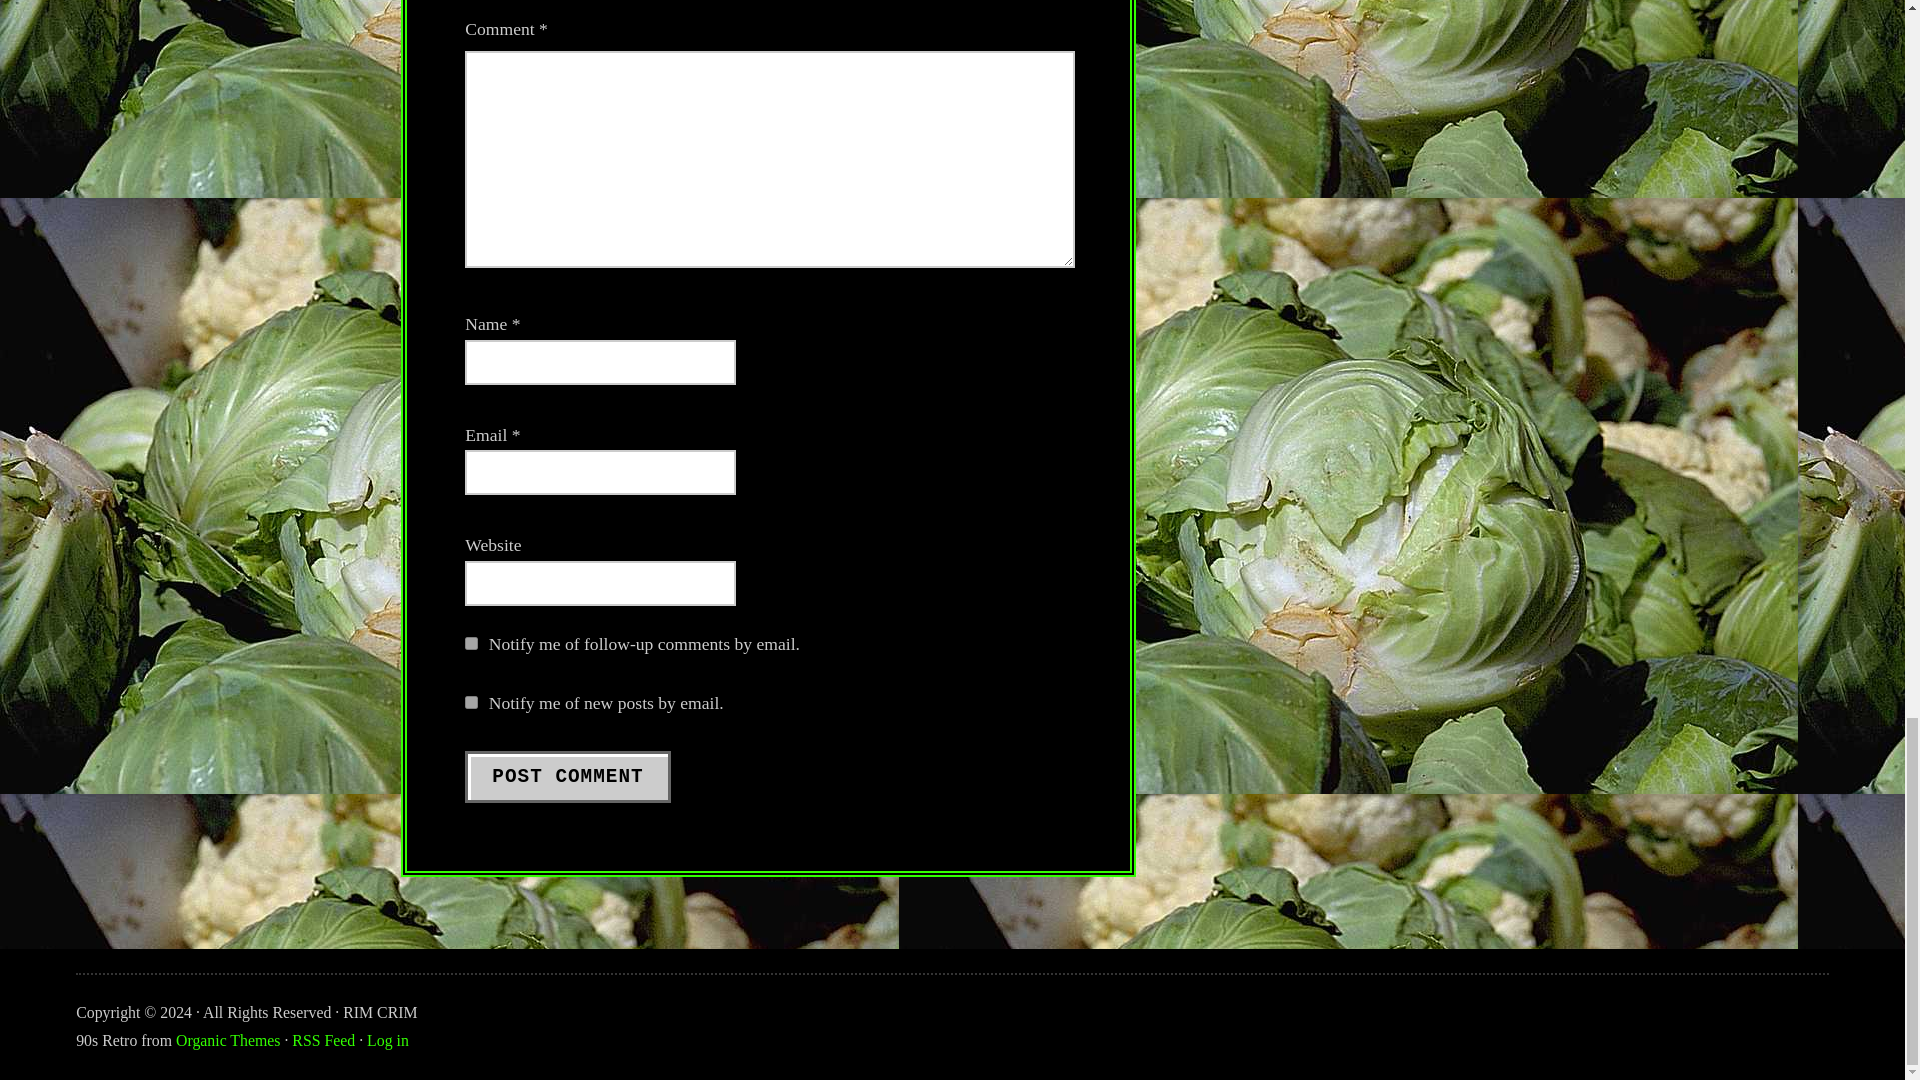 The width and height of the screenshot is (1920, 1080). I want to click on Organic Themes, so click(228, 1040).